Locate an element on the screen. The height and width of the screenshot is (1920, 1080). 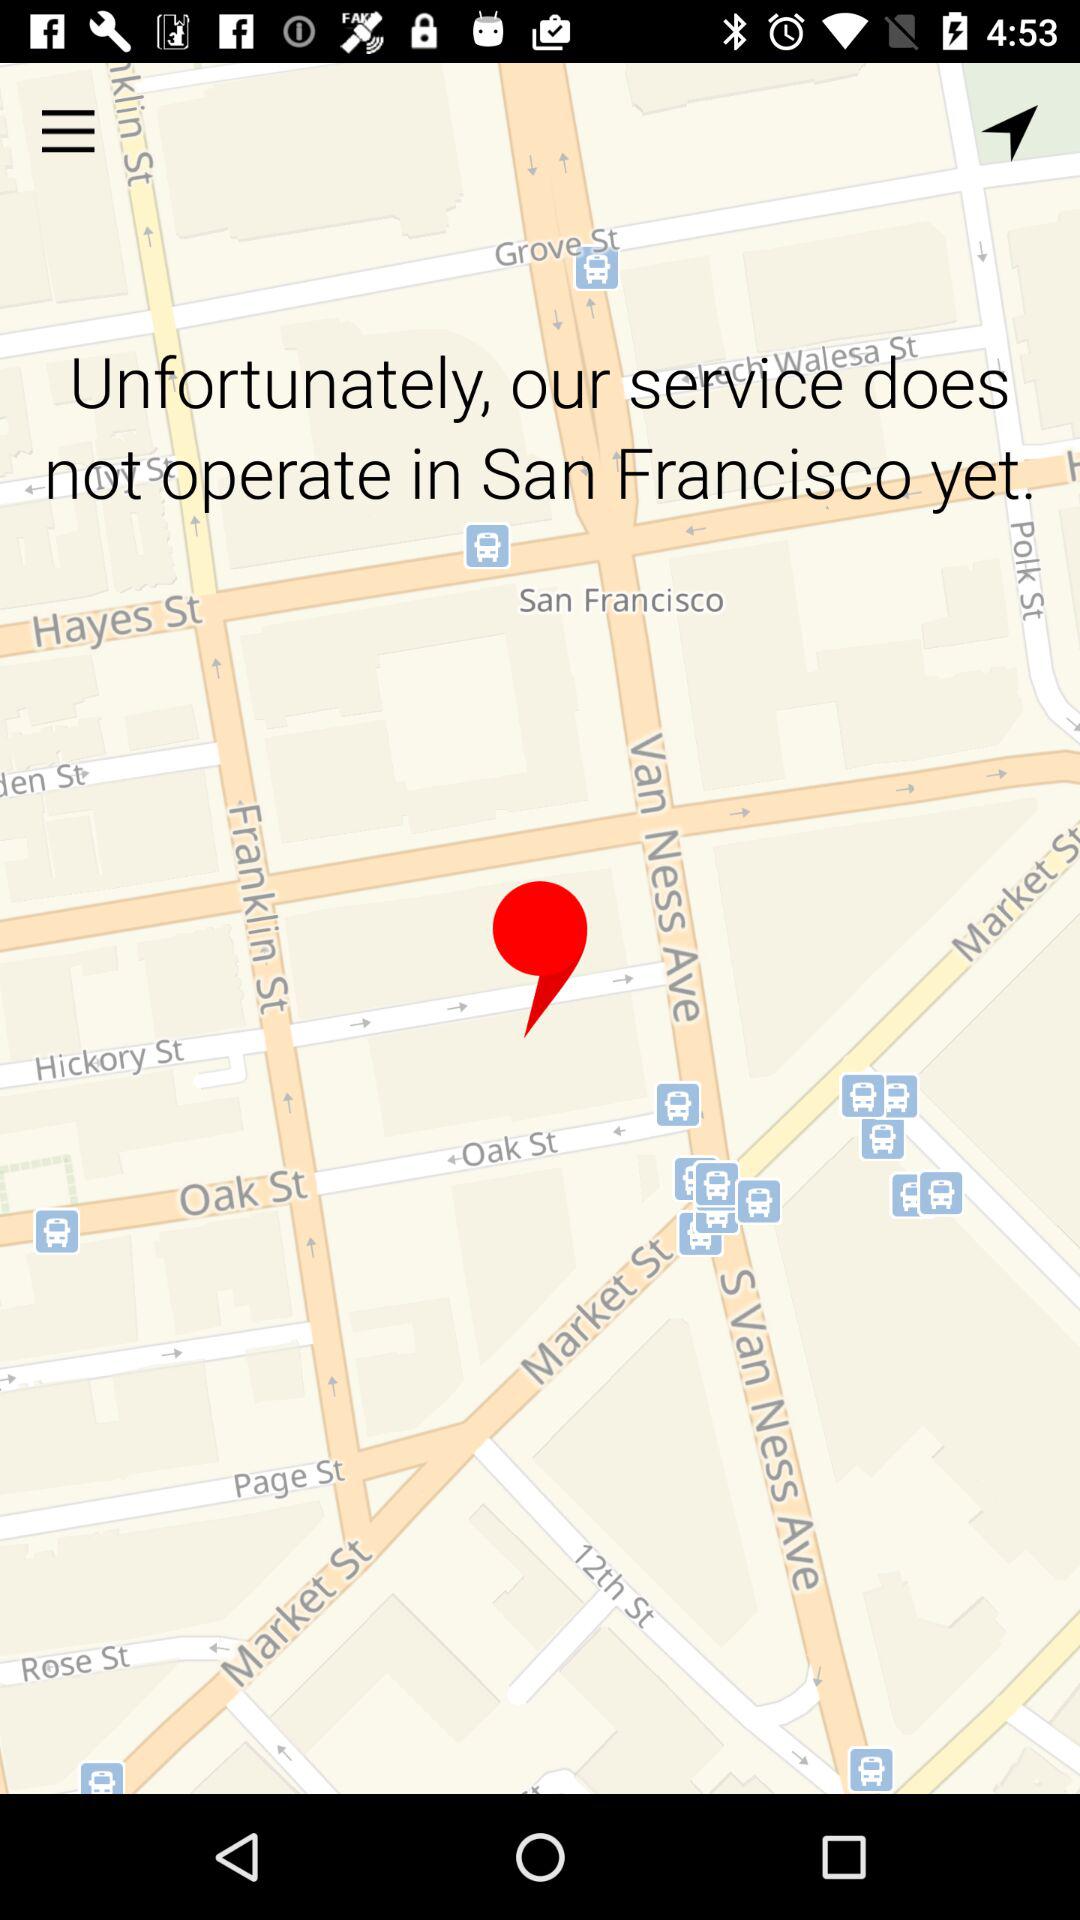
conducimos por ti is located at coordinates (540, 960).